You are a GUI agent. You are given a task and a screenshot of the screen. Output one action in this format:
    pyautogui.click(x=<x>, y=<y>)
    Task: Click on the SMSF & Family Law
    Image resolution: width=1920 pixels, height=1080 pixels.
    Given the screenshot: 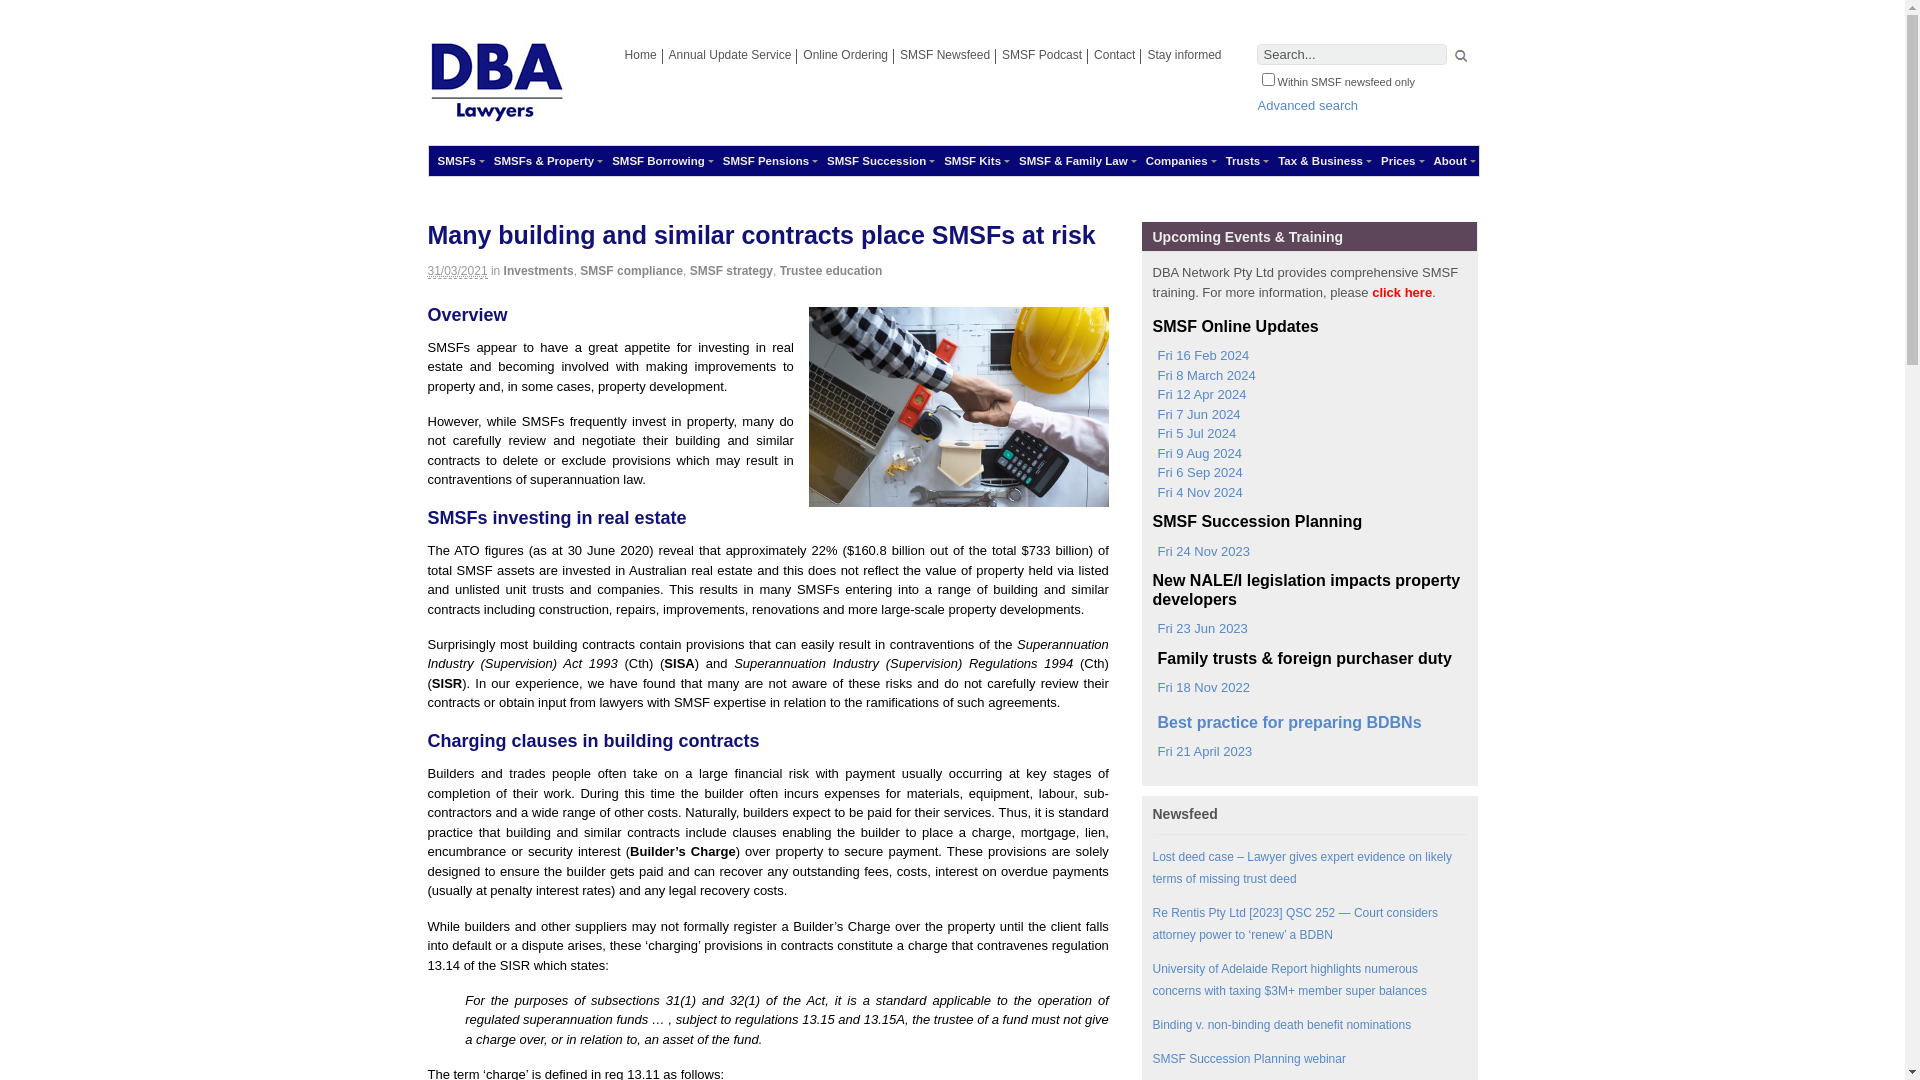 What is the action you would take?
    pyautogui.click(x=1073, y=161)
    